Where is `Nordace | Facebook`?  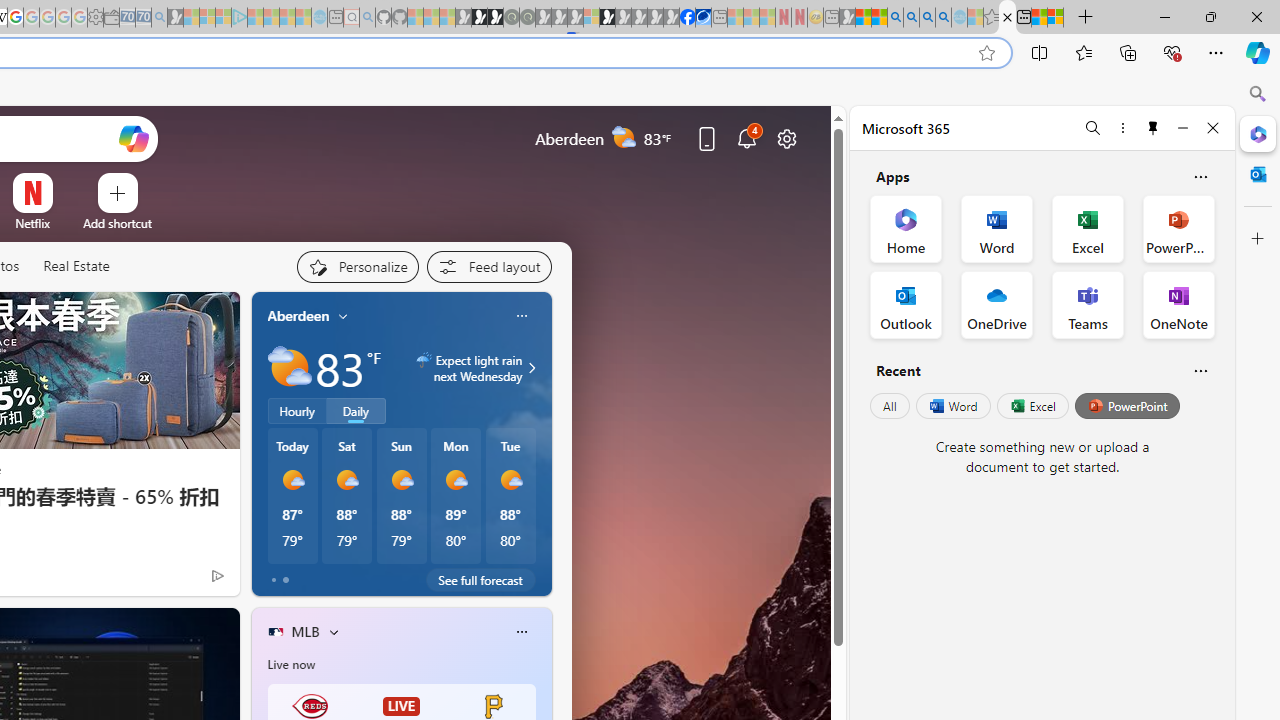 Nordace | Facebook is located at coordinates (687, 18).